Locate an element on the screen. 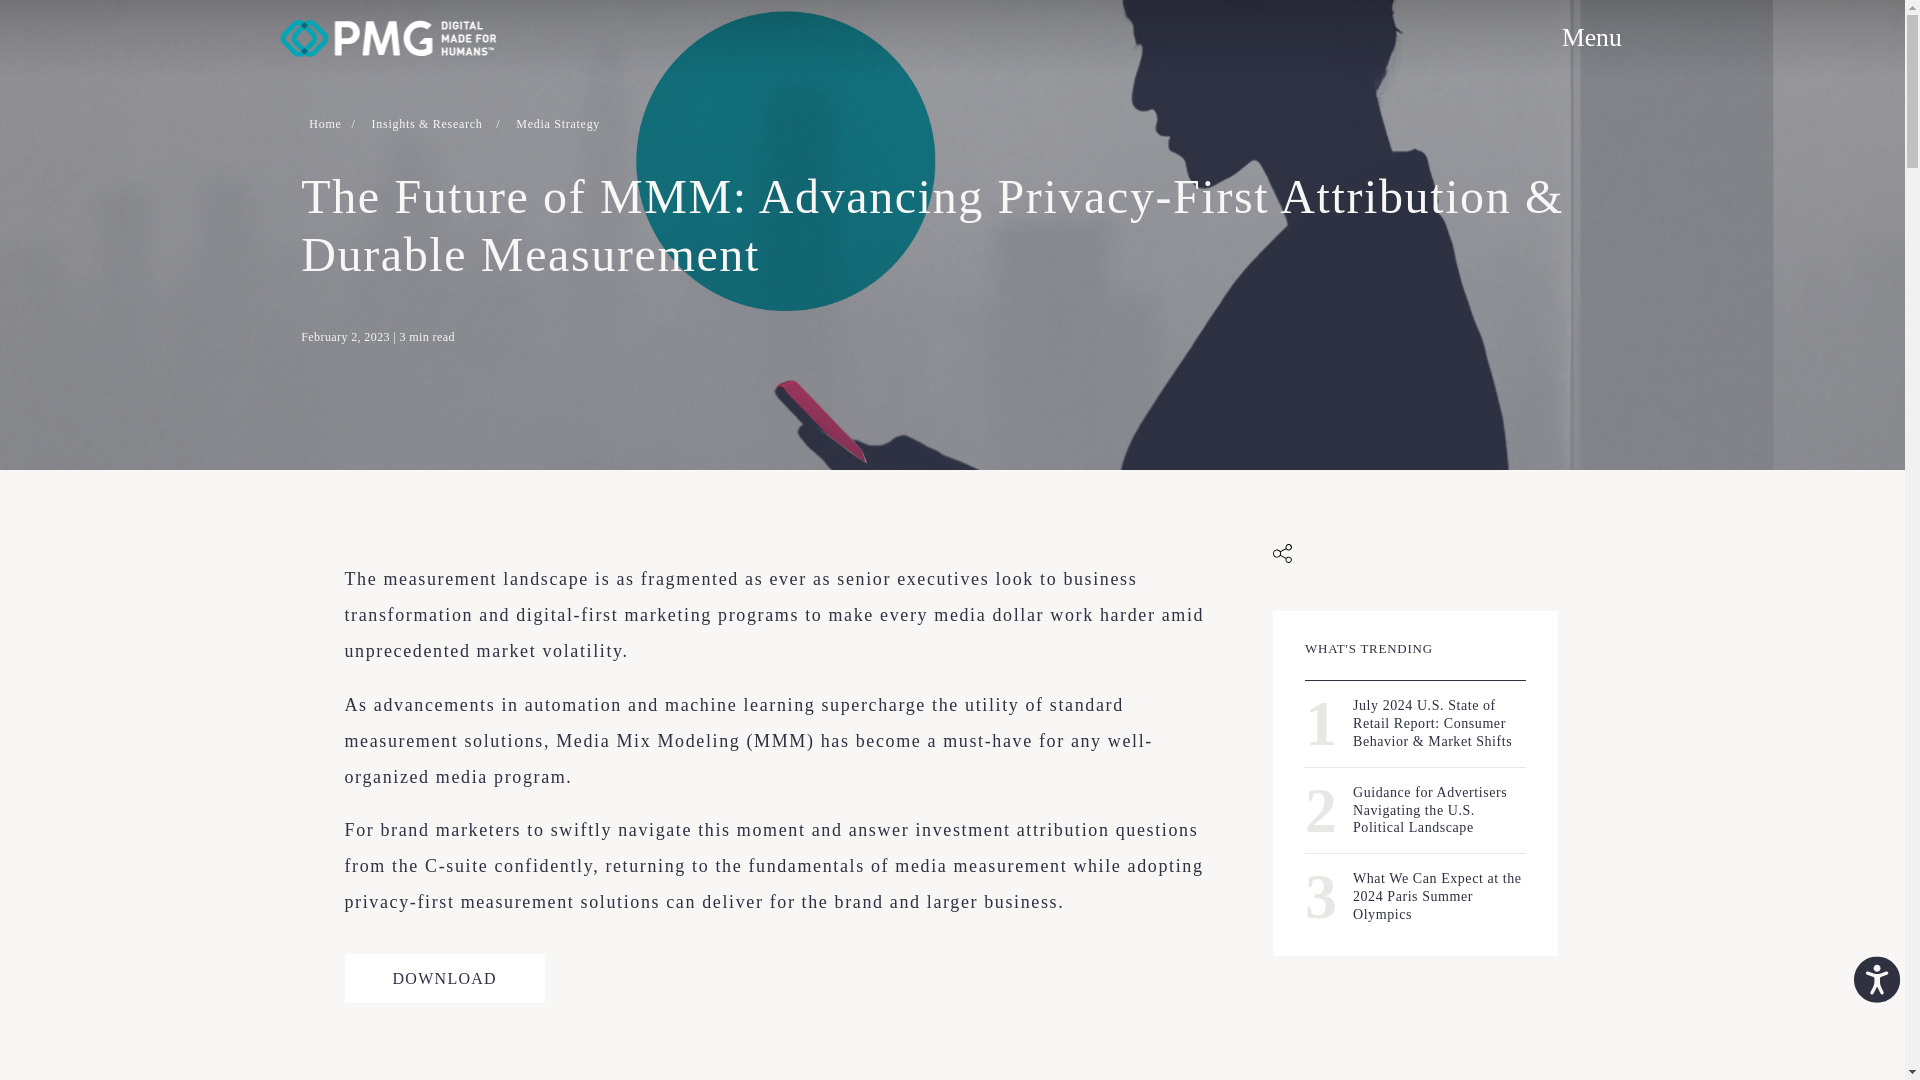 The height and width of the screenshot is (1080, 1920). Go to home page is located at coordinates (394, 38).